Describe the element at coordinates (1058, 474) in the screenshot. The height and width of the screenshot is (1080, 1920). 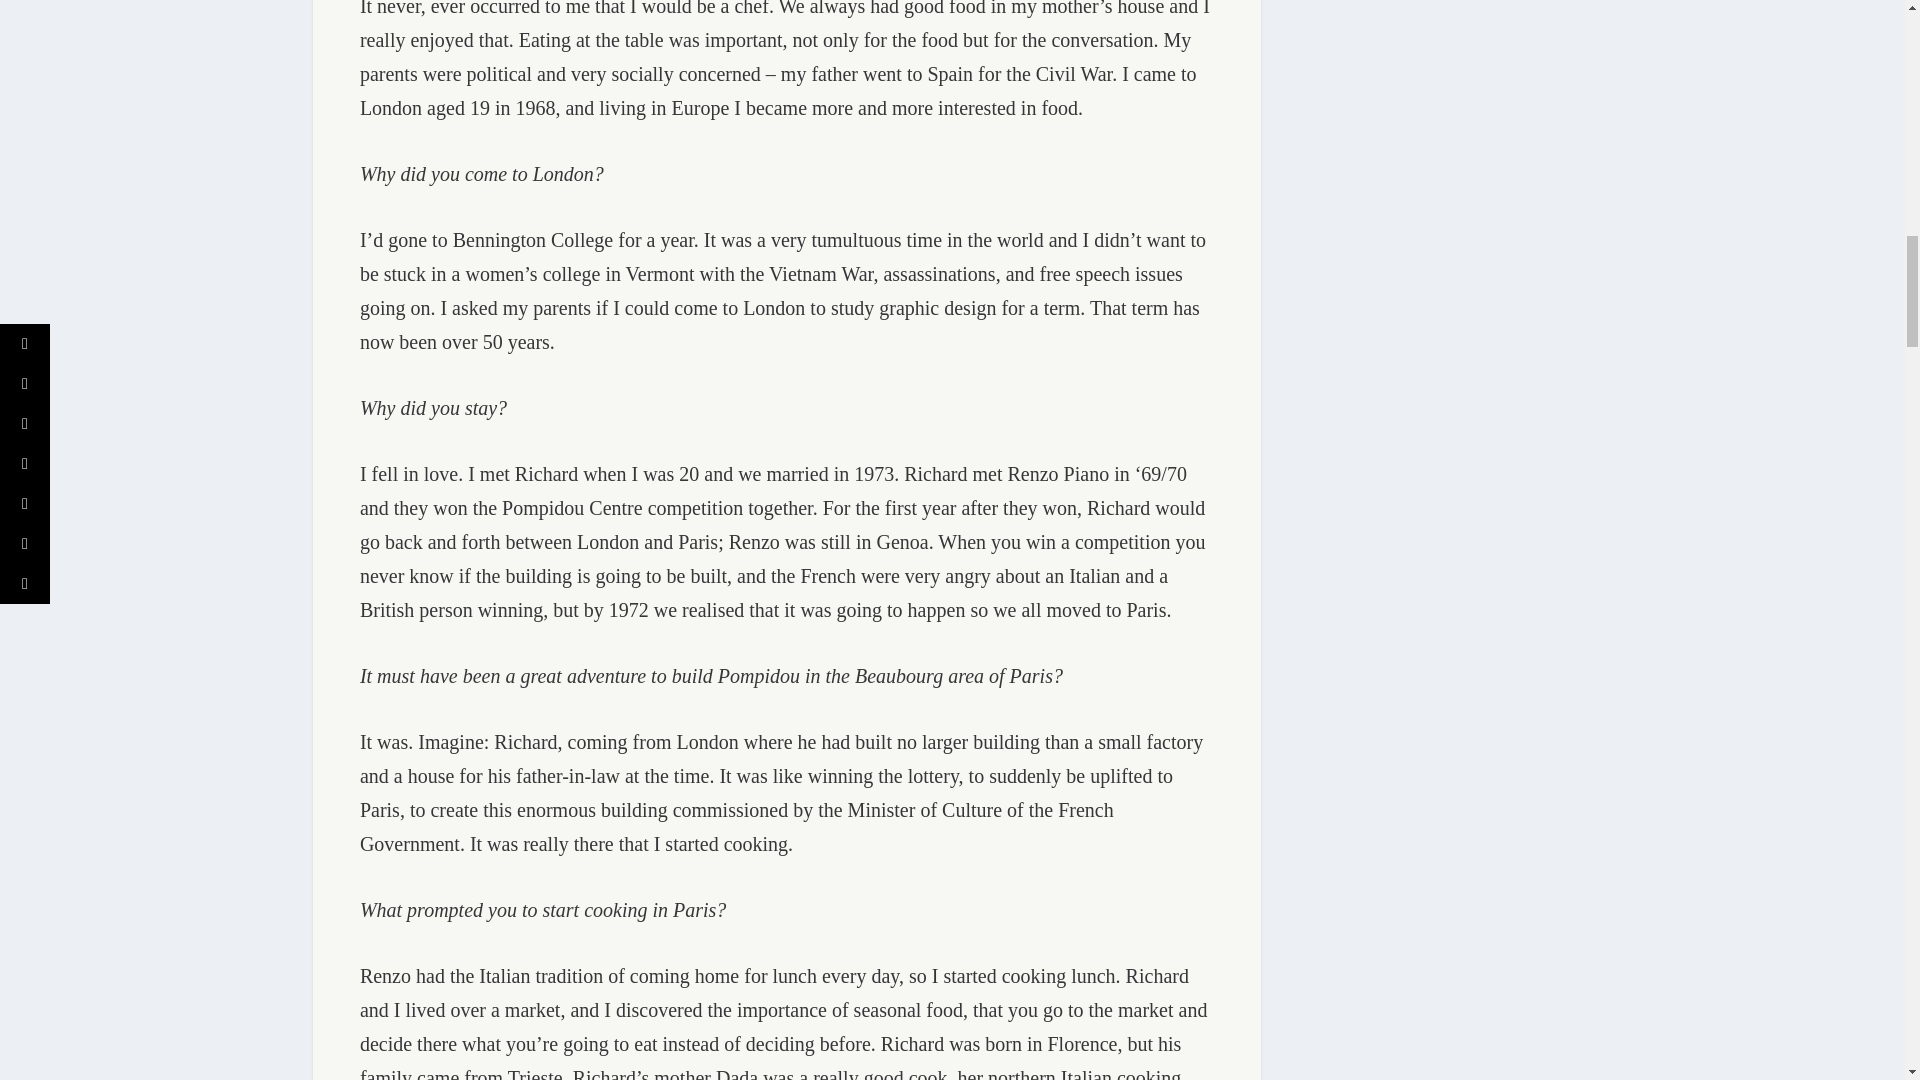
I see `Renzo Piano` at that location.